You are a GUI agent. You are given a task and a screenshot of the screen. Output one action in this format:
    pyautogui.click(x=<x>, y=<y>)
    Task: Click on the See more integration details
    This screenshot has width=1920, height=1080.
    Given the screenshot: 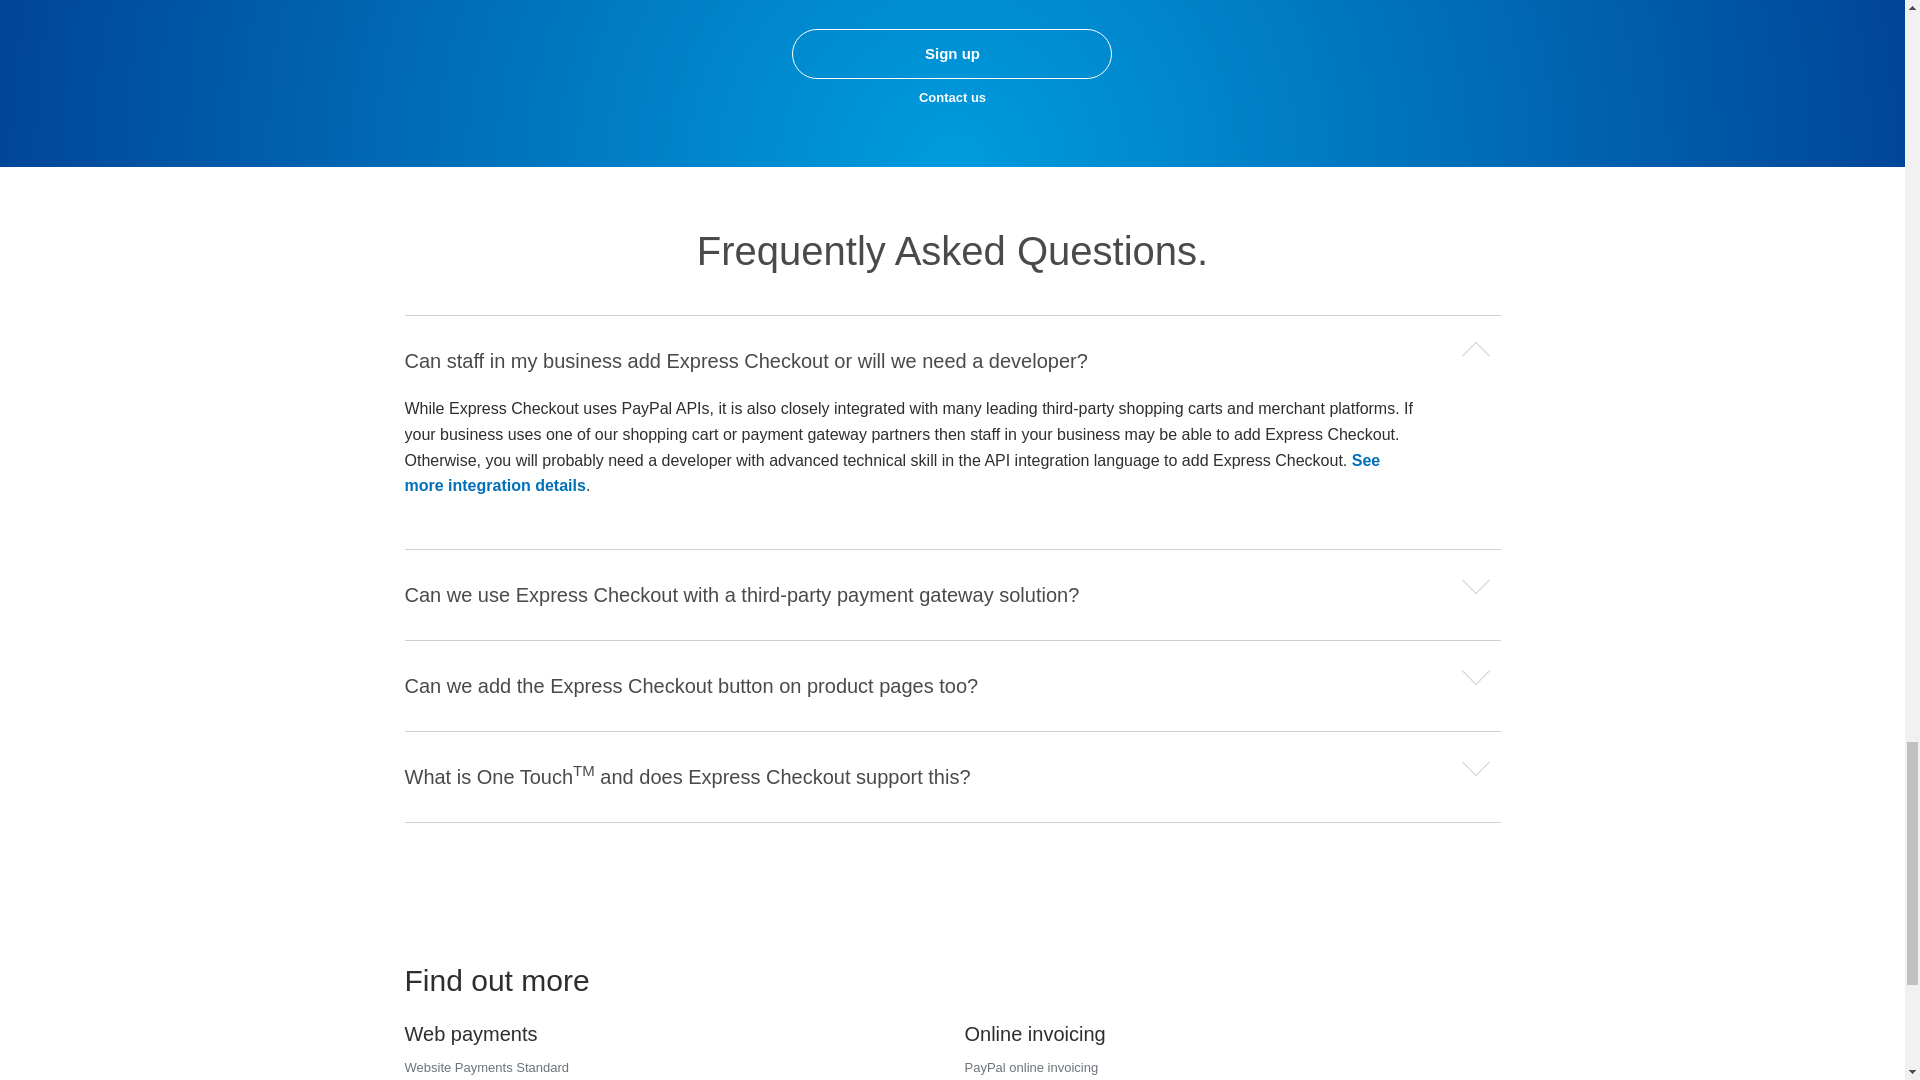 What is the action you would take?
    pyautogui.click(x=892, y=473)
    